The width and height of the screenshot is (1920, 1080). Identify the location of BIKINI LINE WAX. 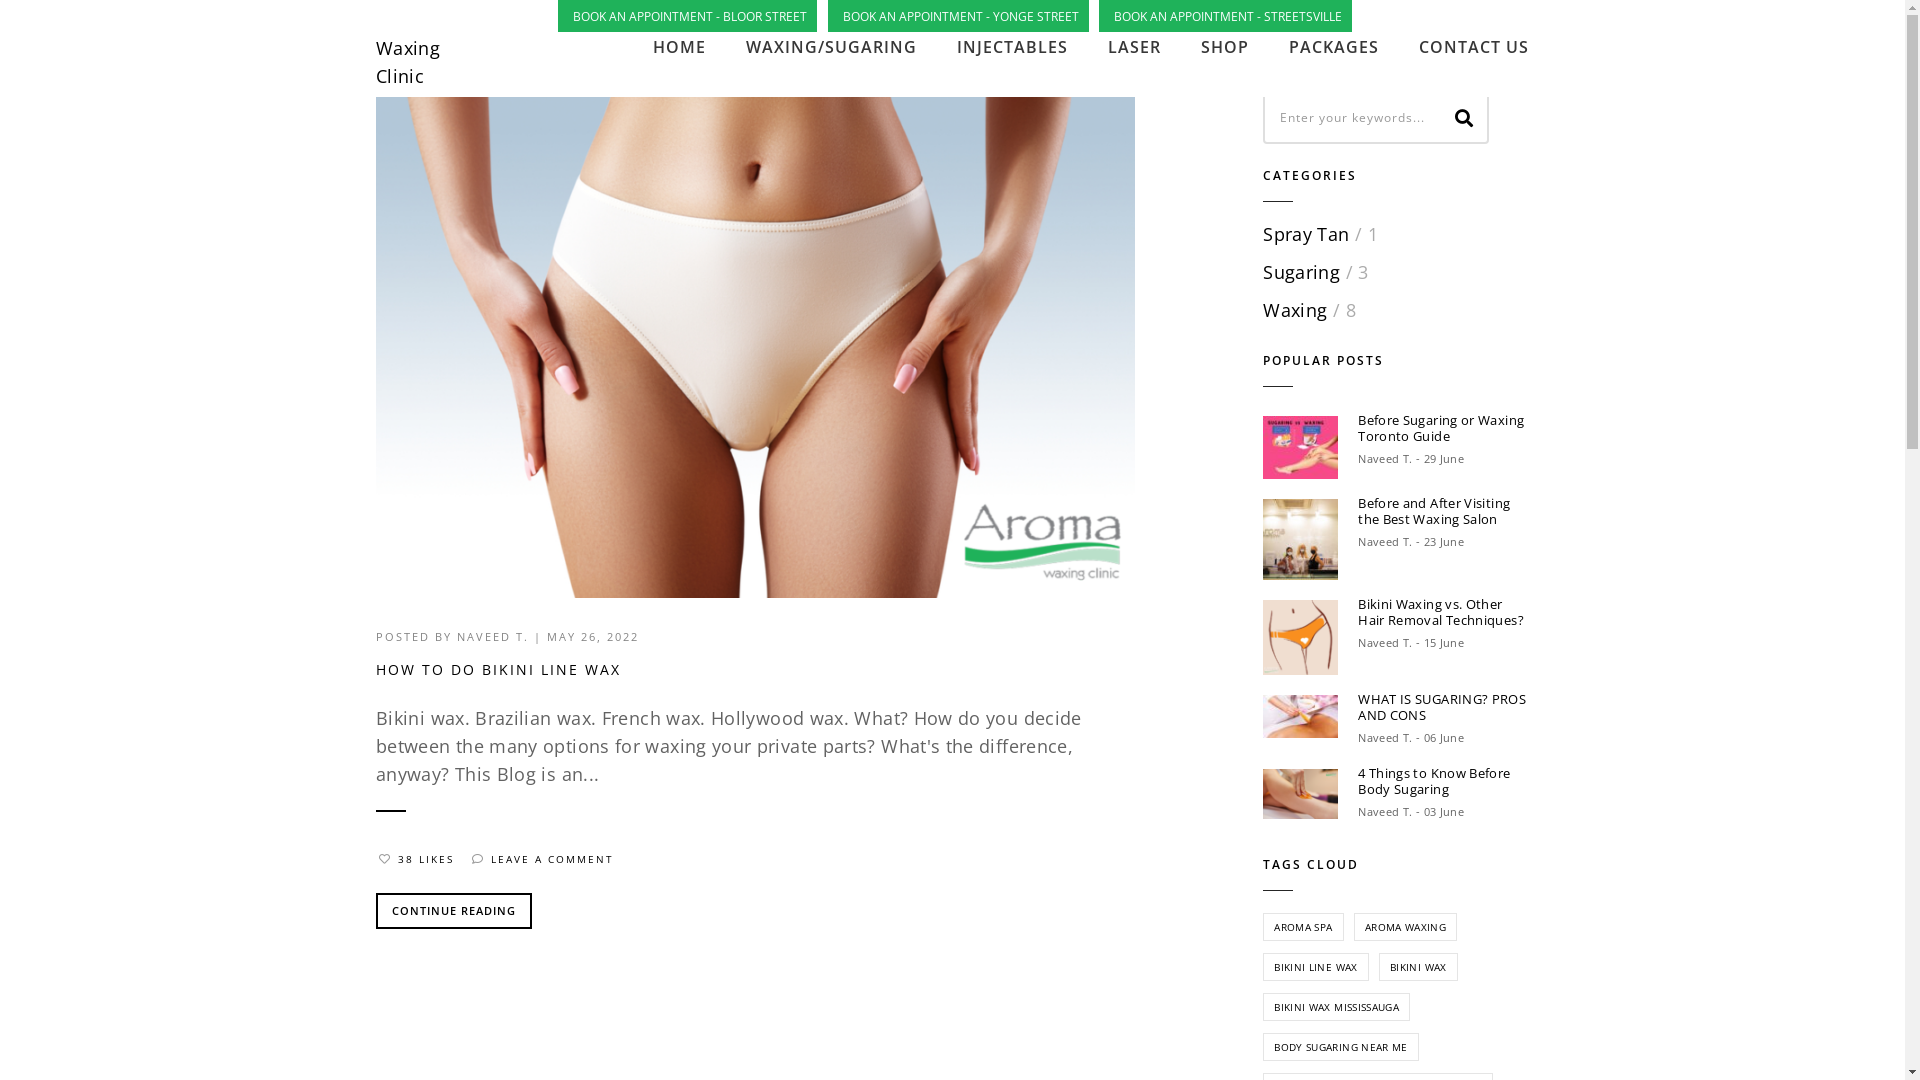
(1316, 967).